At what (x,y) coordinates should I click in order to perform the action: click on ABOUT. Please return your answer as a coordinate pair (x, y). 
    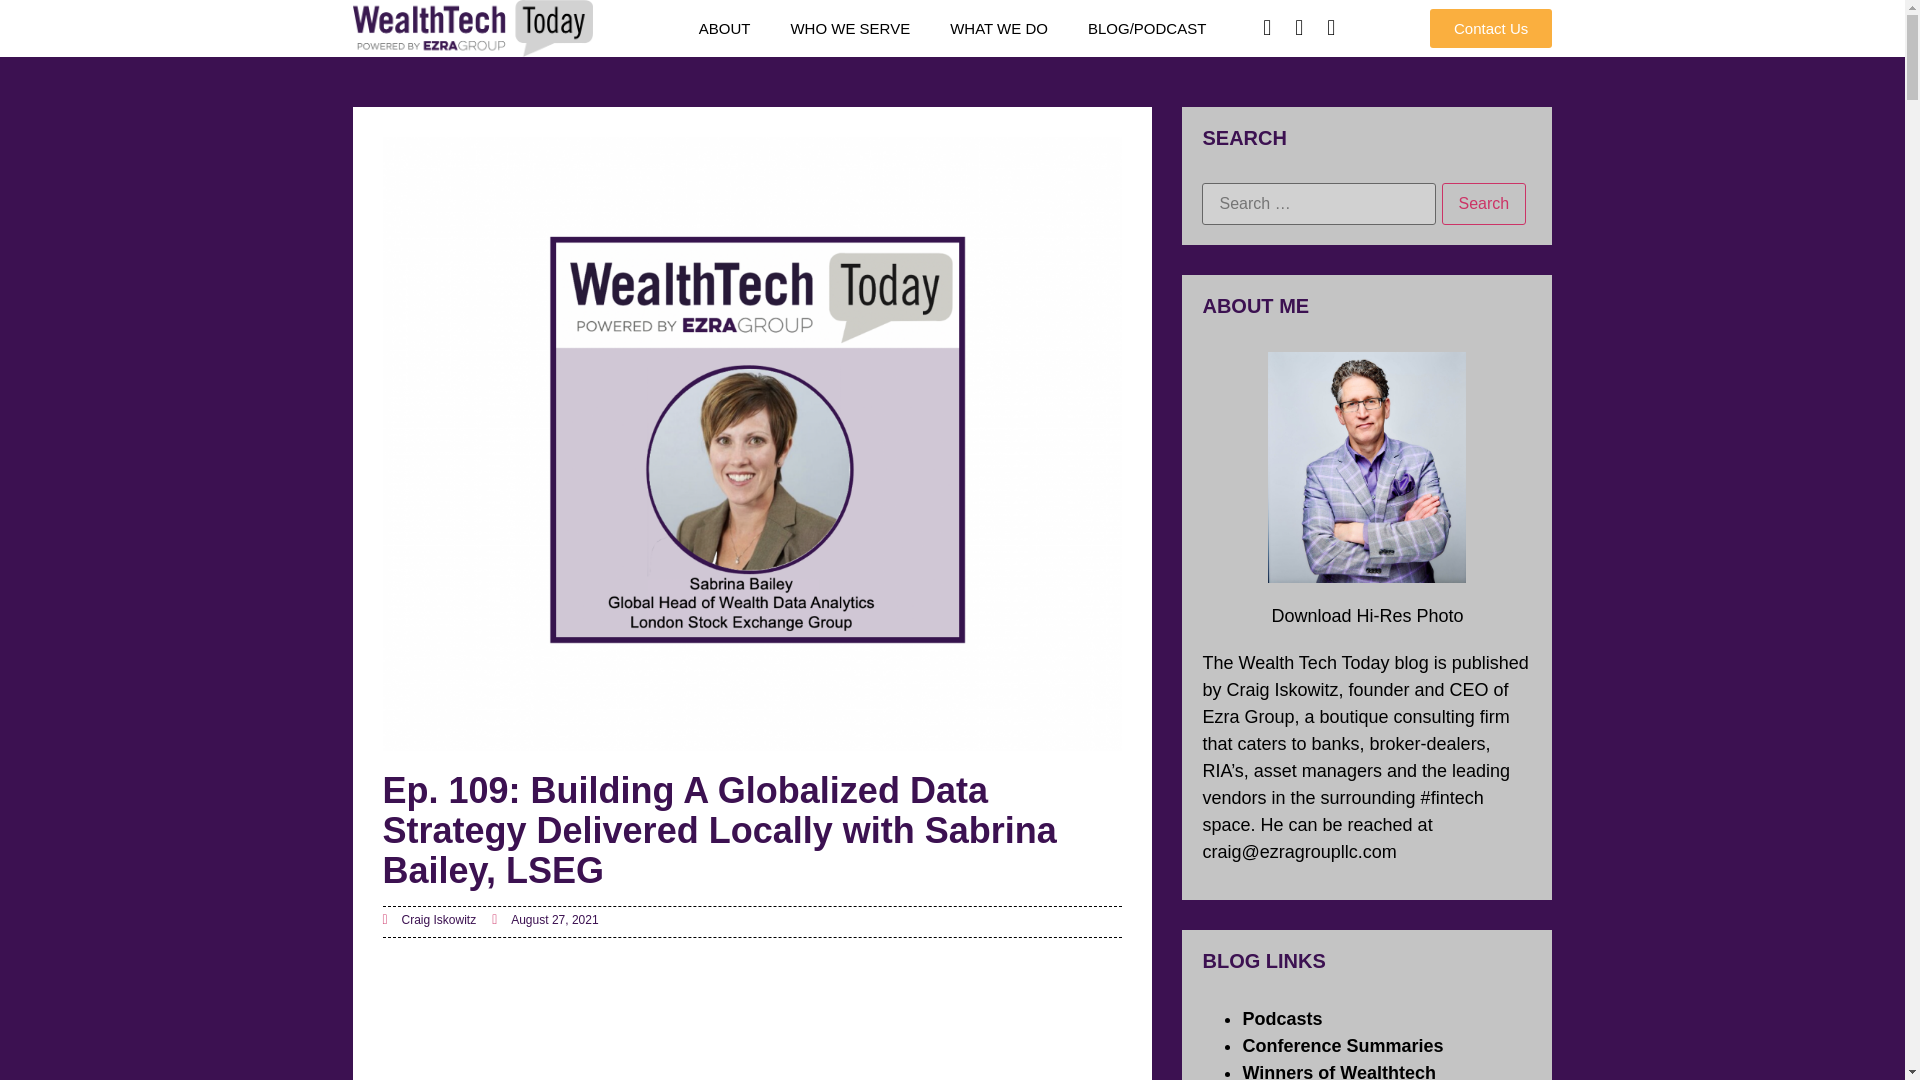
    Looking at the image, I should click on (725, 28).